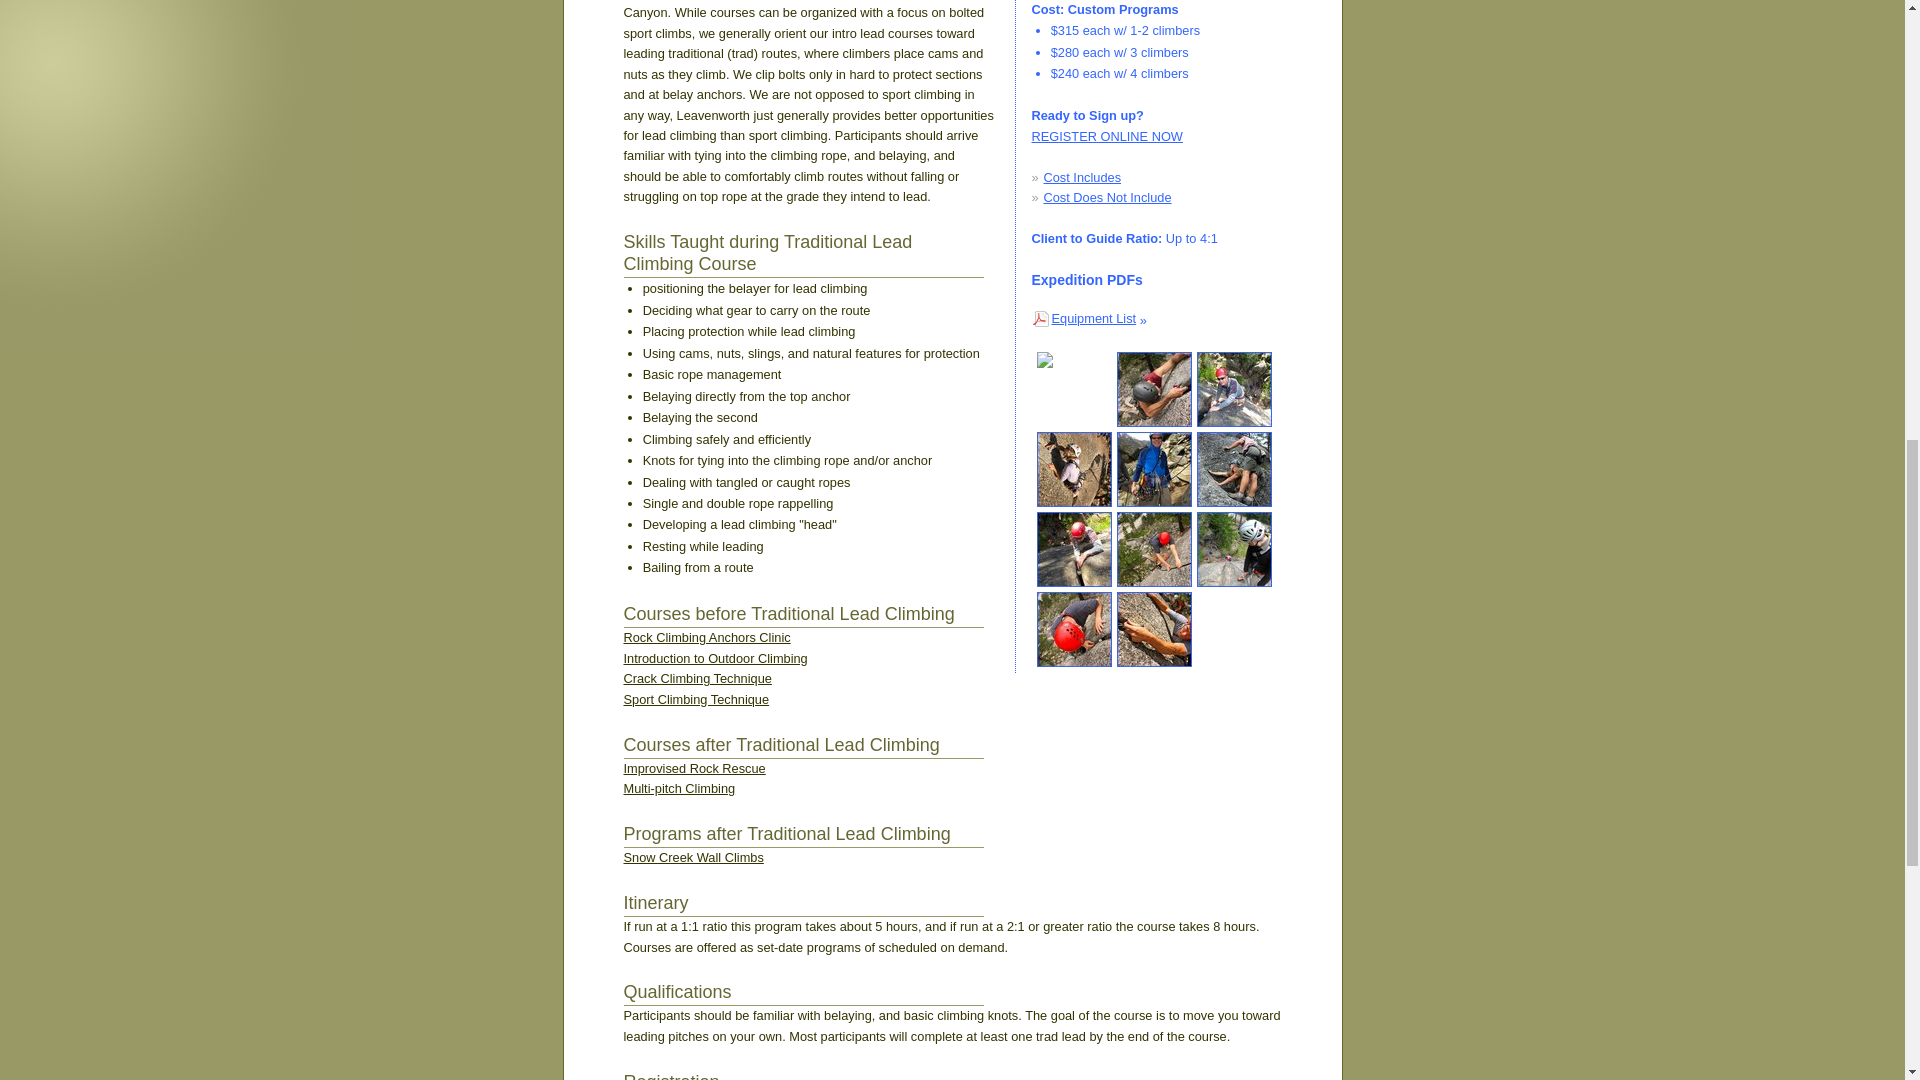 The width and height of the screenshot is (1920, 1080). Describe the element at coordinates (1074, 469) in the screenshot. I see `Lead Climbing Course 3` at that location.